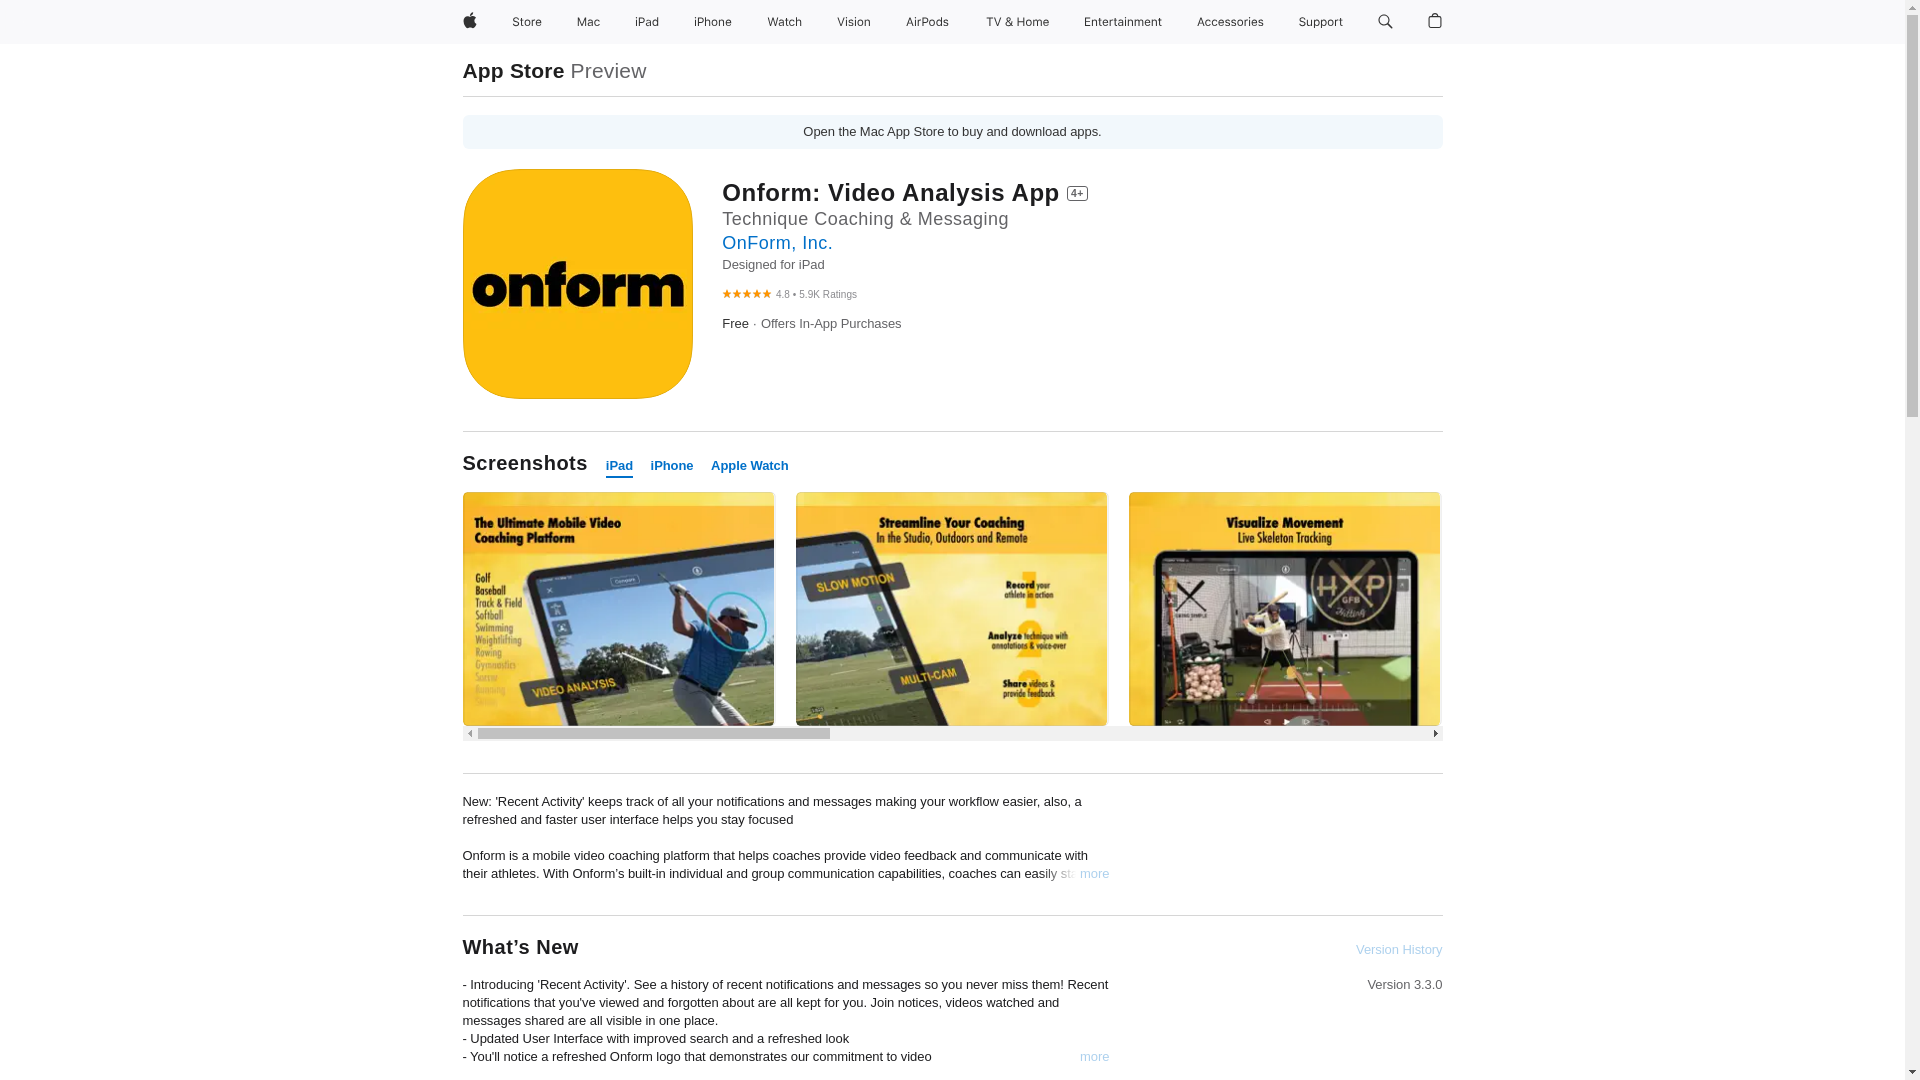 Image resolution: width=1920 pixels, height=1080 pixels. Describe the element at coordinates (784, 22) in the screenshot. I see `Watch` at that location.